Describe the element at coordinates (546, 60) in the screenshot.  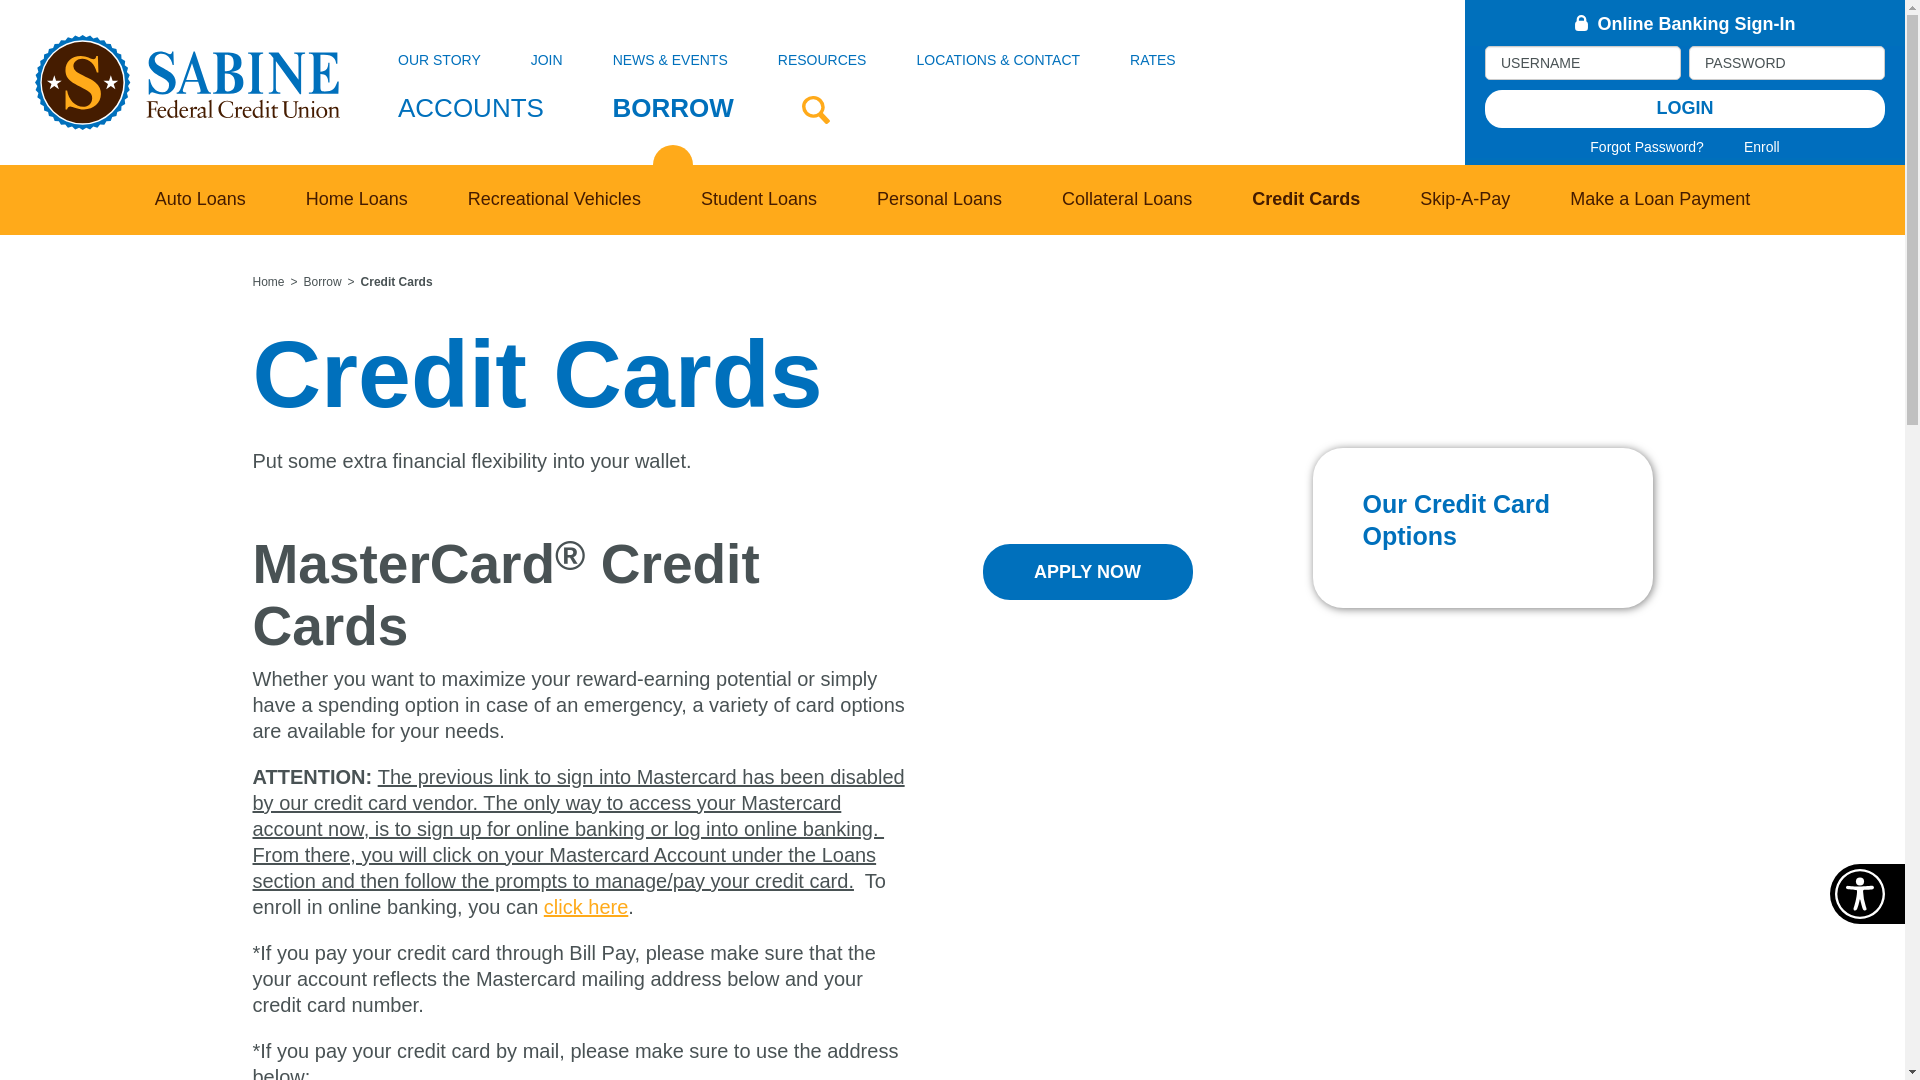
I see `JOIN` at that location.